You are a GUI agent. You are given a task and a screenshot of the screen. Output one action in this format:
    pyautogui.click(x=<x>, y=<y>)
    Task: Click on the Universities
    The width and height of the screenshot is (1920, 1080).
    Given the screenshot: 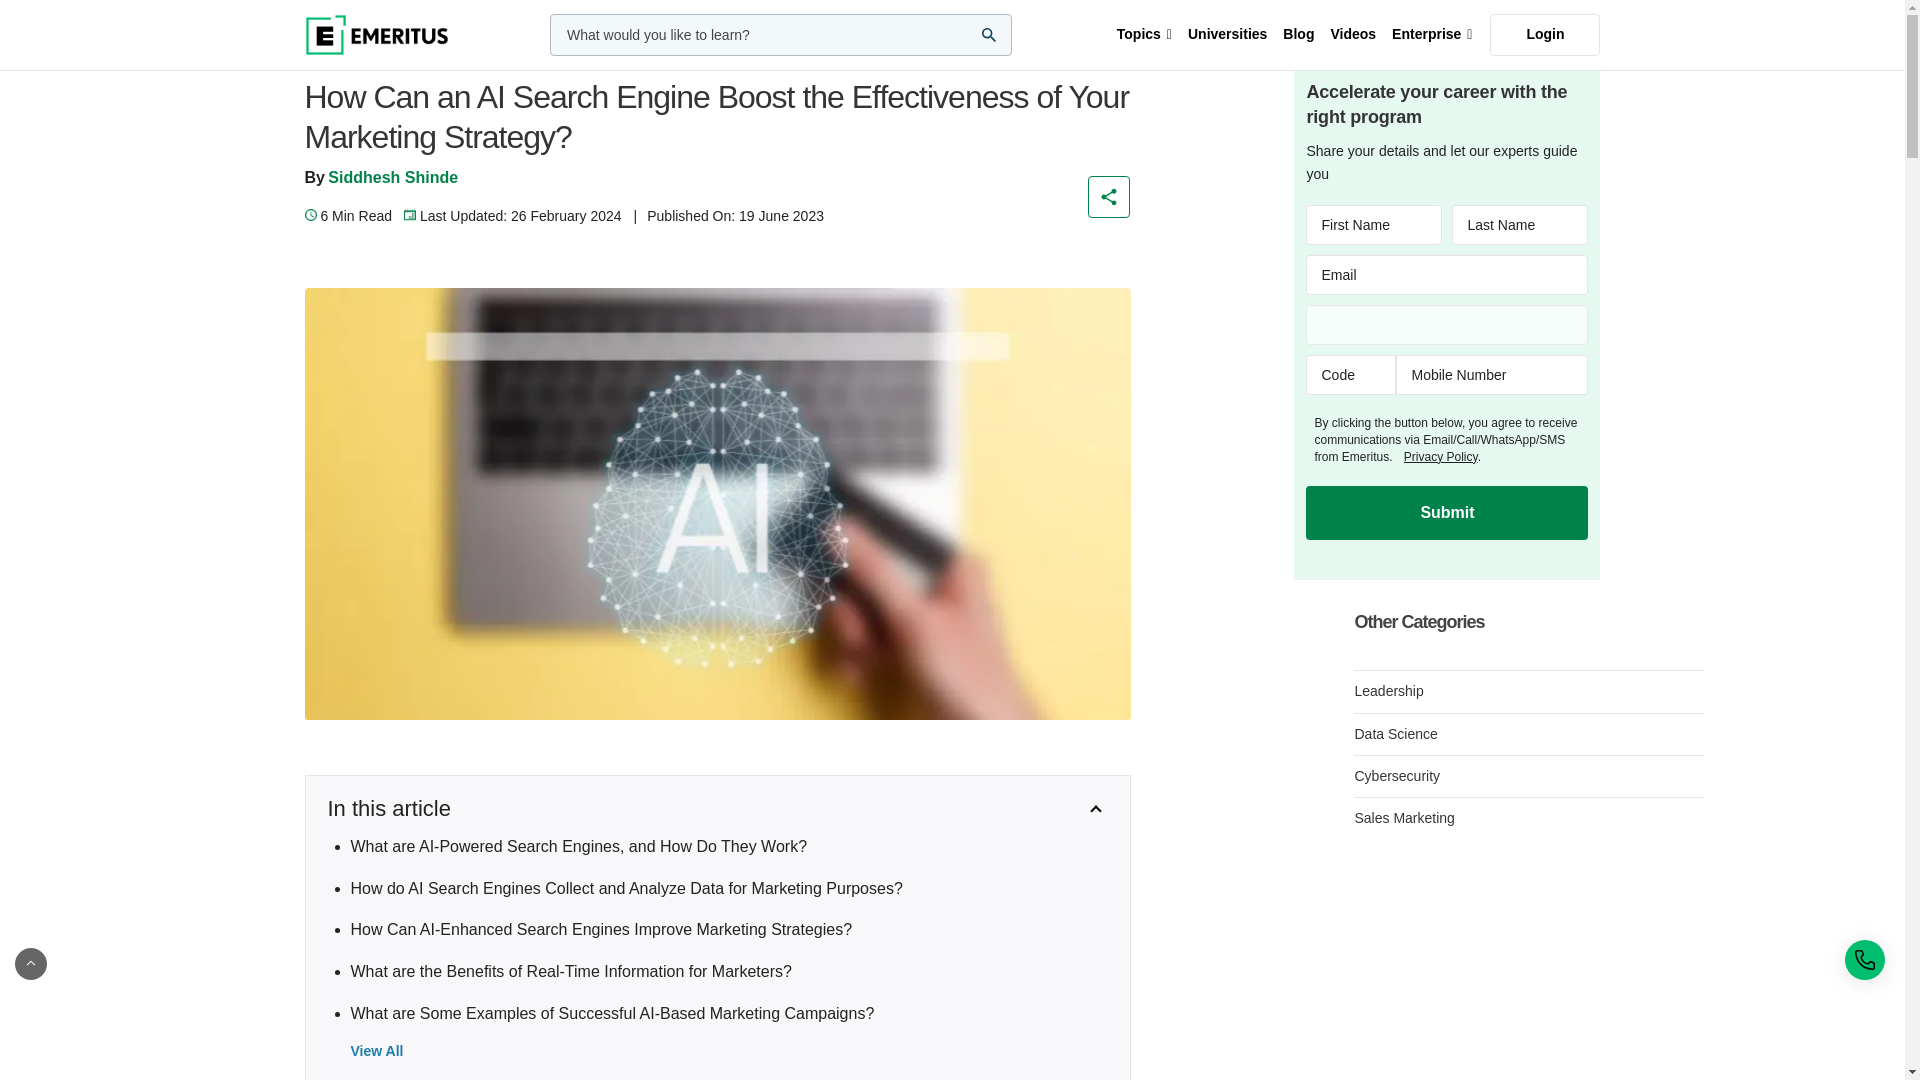 What is the action you would take?
    pyautogui.click(x=1227, y=35)
    